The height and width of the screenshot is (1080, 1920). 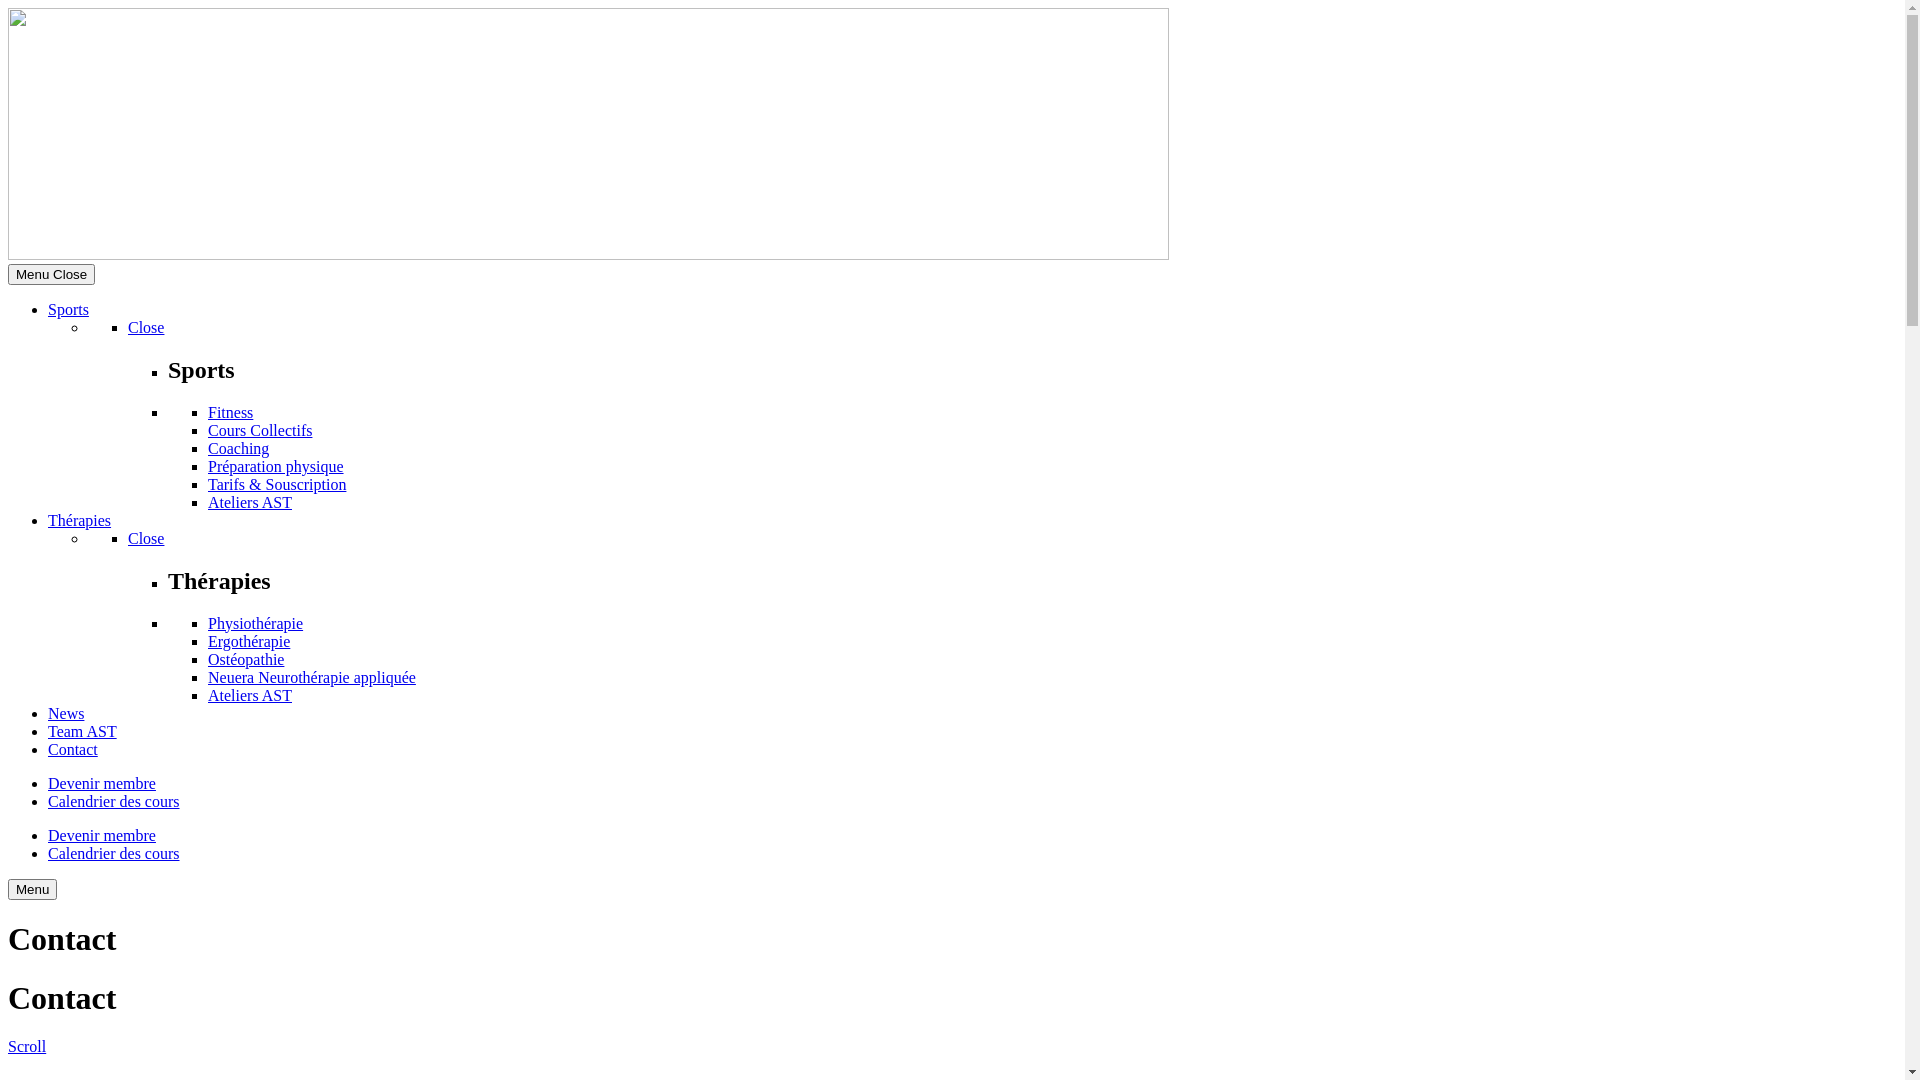 I want to click on Ateliers AST, so click(x=250, y=696).